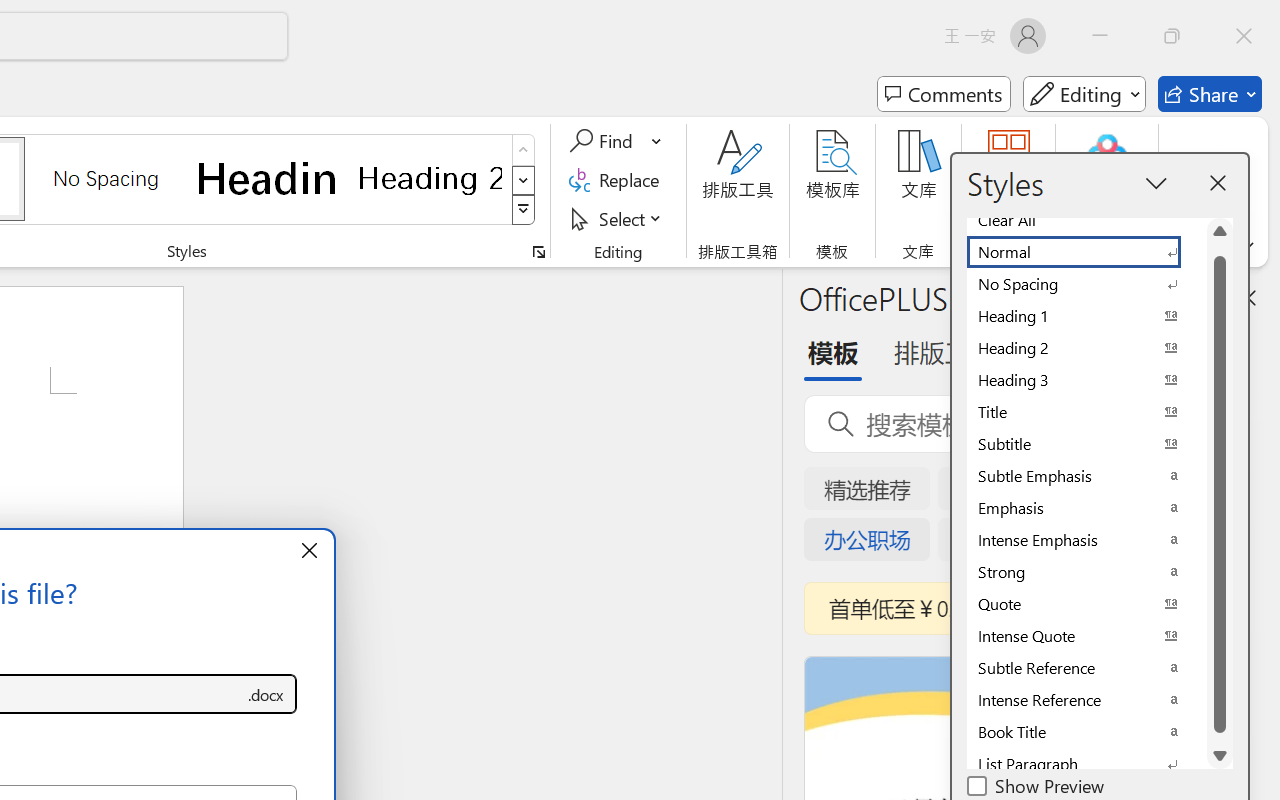 The width and height of the screenshot is (1280, 800). What do you see at coordinates (618, 218) in the screenshot?
I see `Select` at bounding box center [618, 218].